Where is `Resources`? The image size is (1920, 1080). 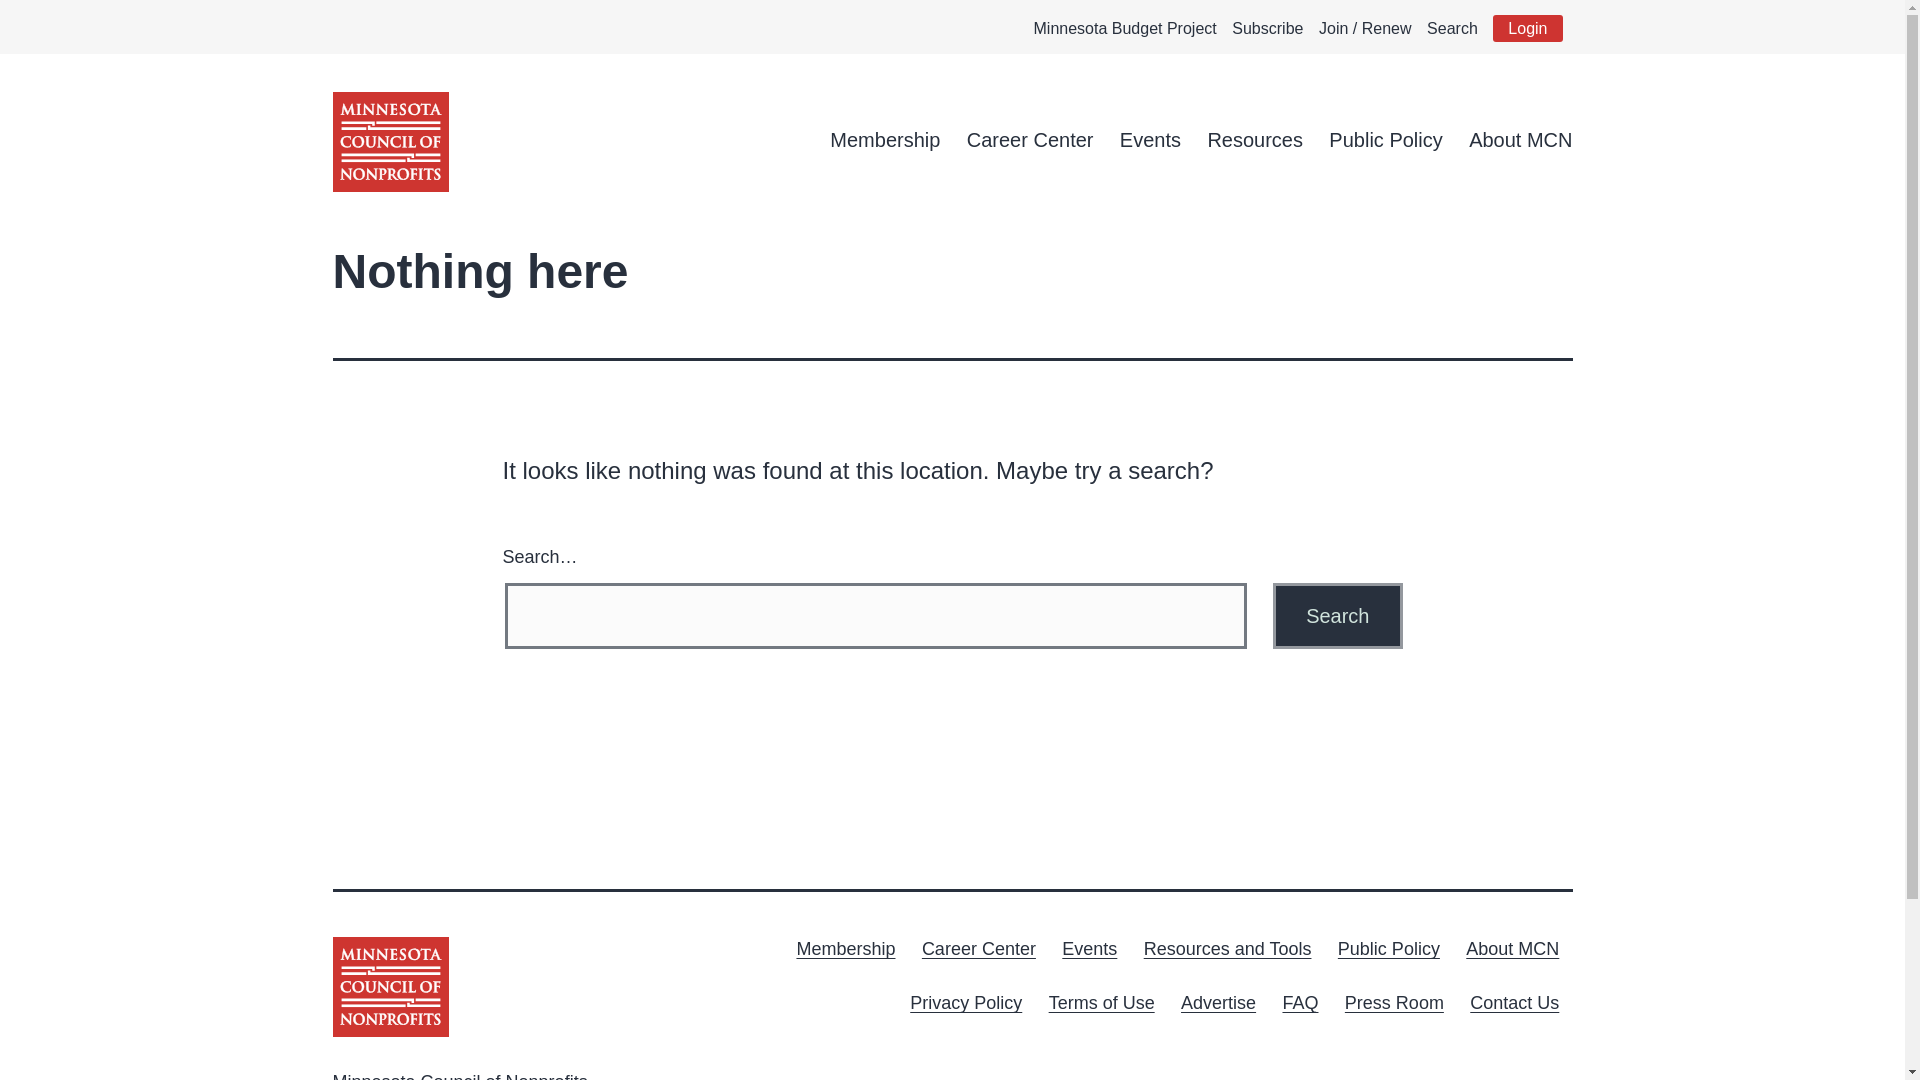
Resources is located at coordinates (1254, 140).